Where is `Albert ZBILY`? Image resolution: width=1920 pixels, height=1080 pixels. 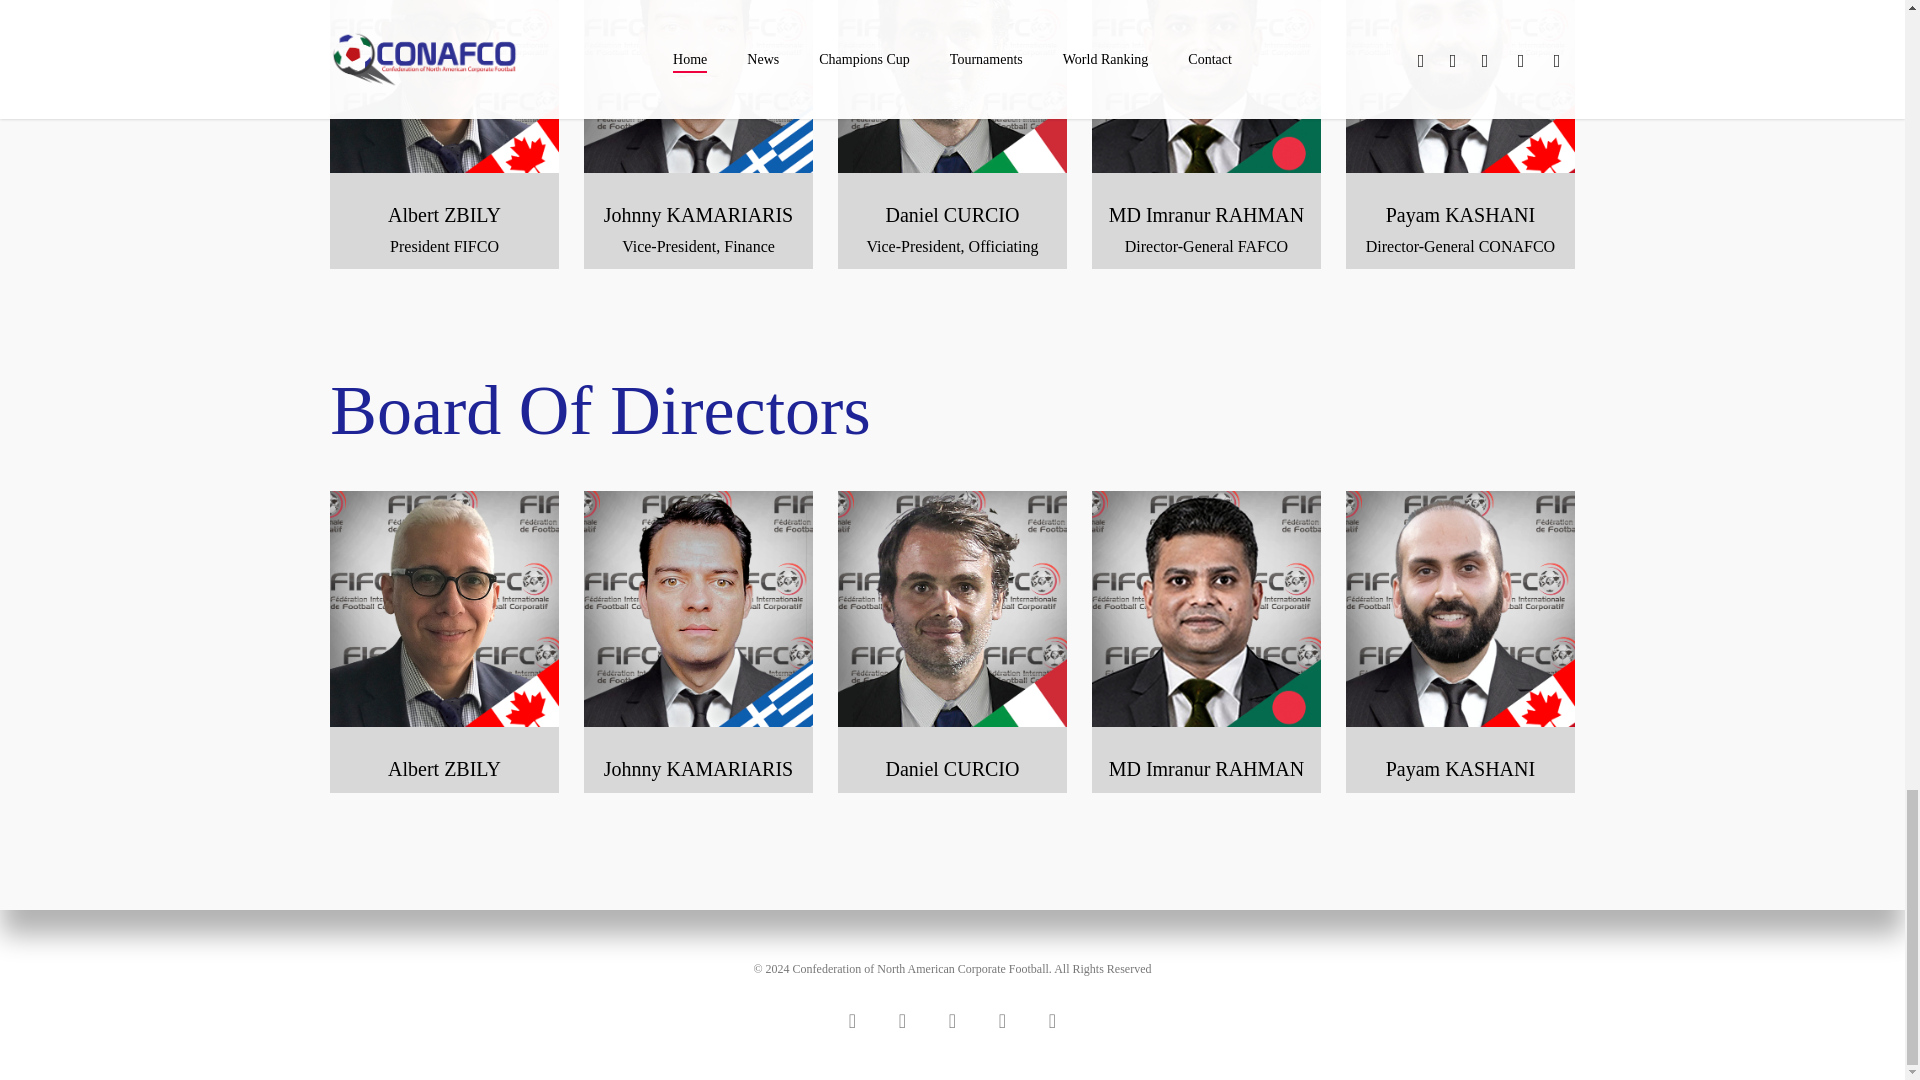
Albert ZBILY is located at coordinates (444, 608).